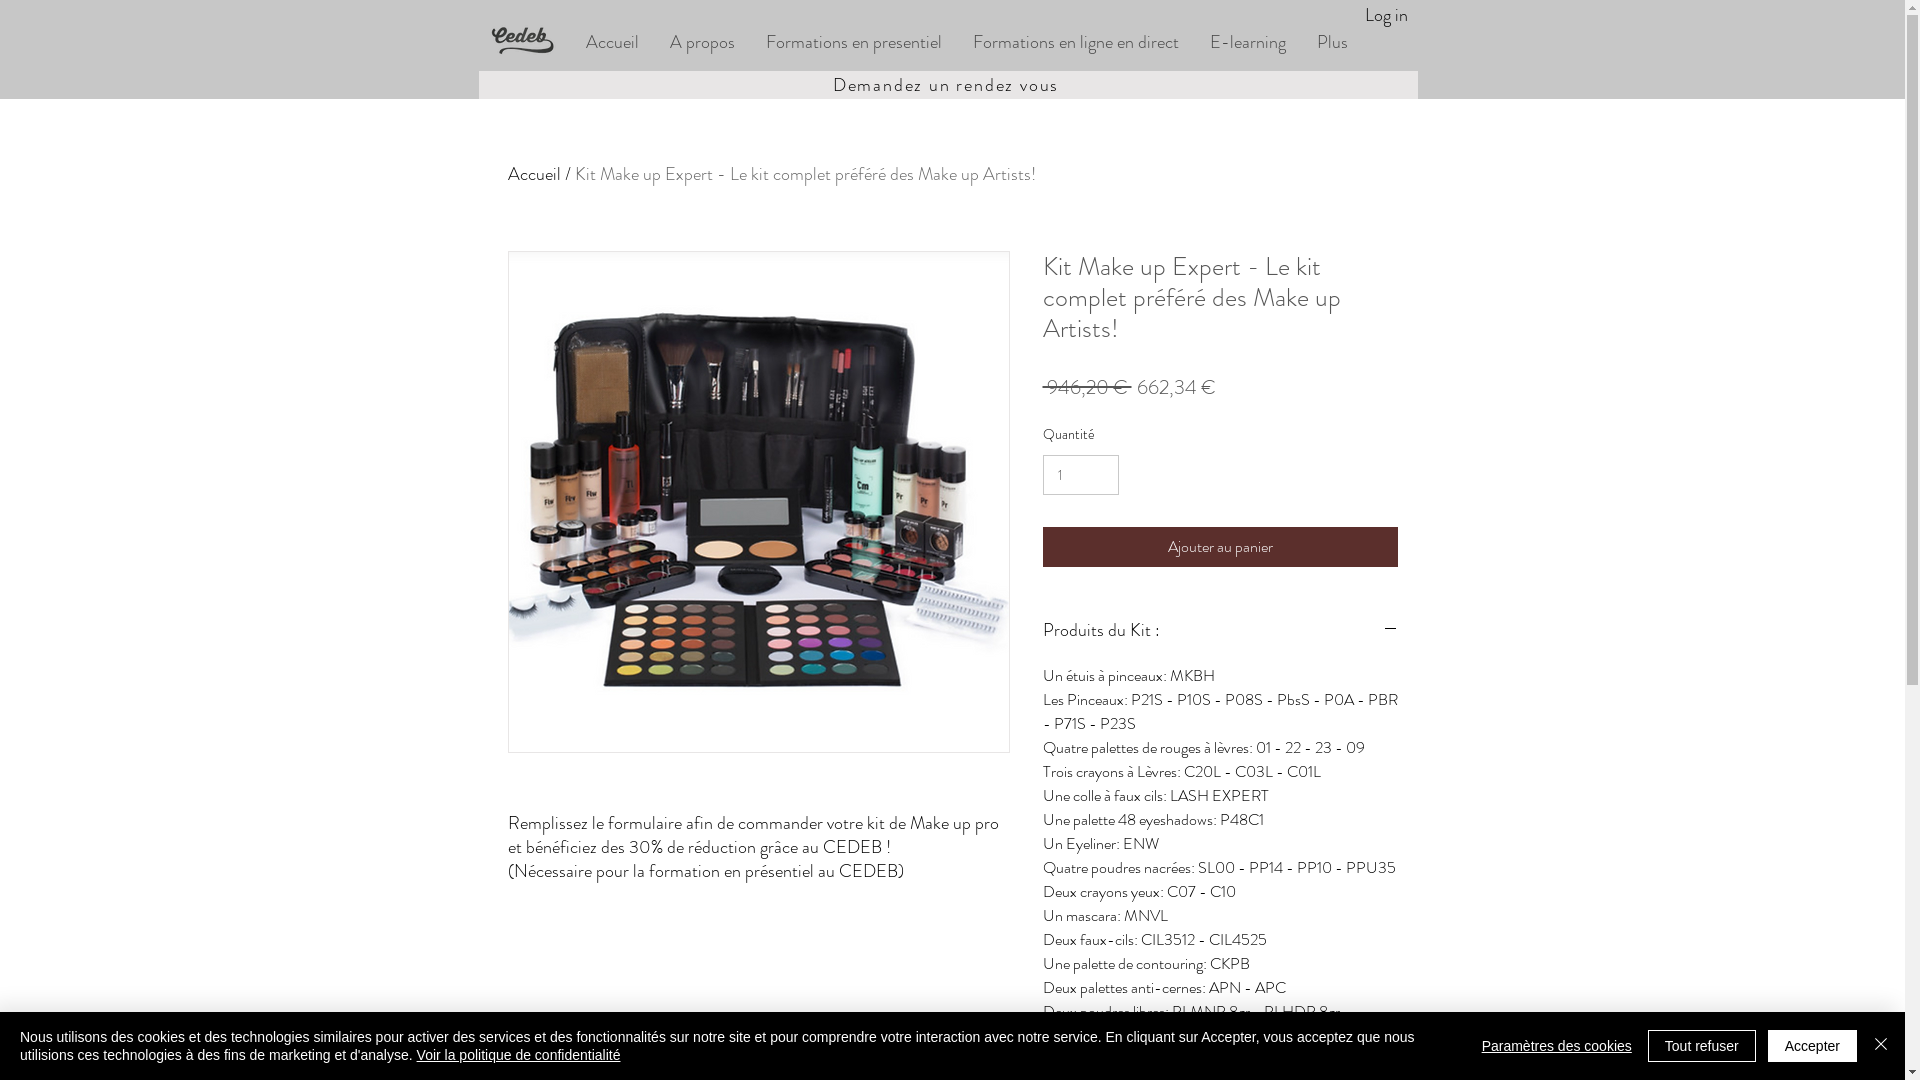  I want to click on A propos, so click(702, 42).